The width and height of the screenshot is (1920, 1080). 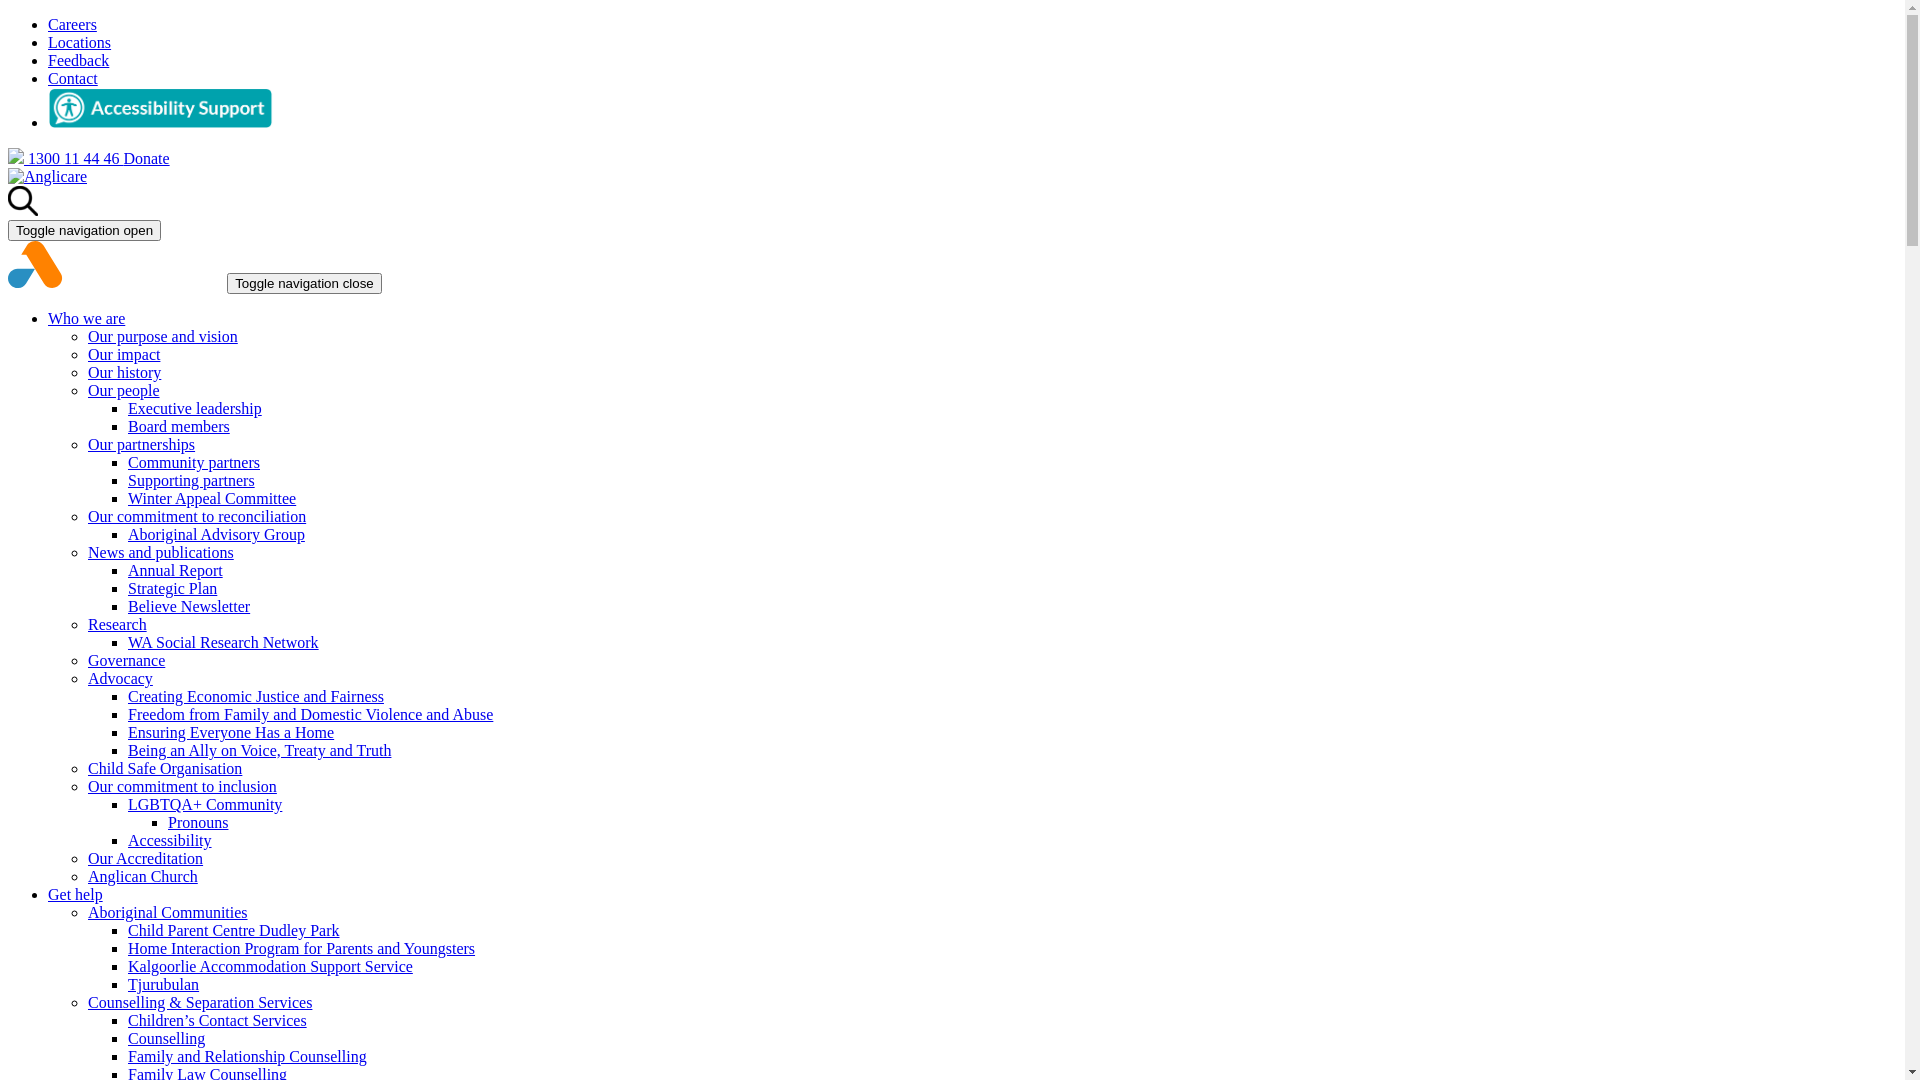 What do you see at coordinates (146, 158) in the screenshot?
I see `Donate` at bounding box center [146, 158].